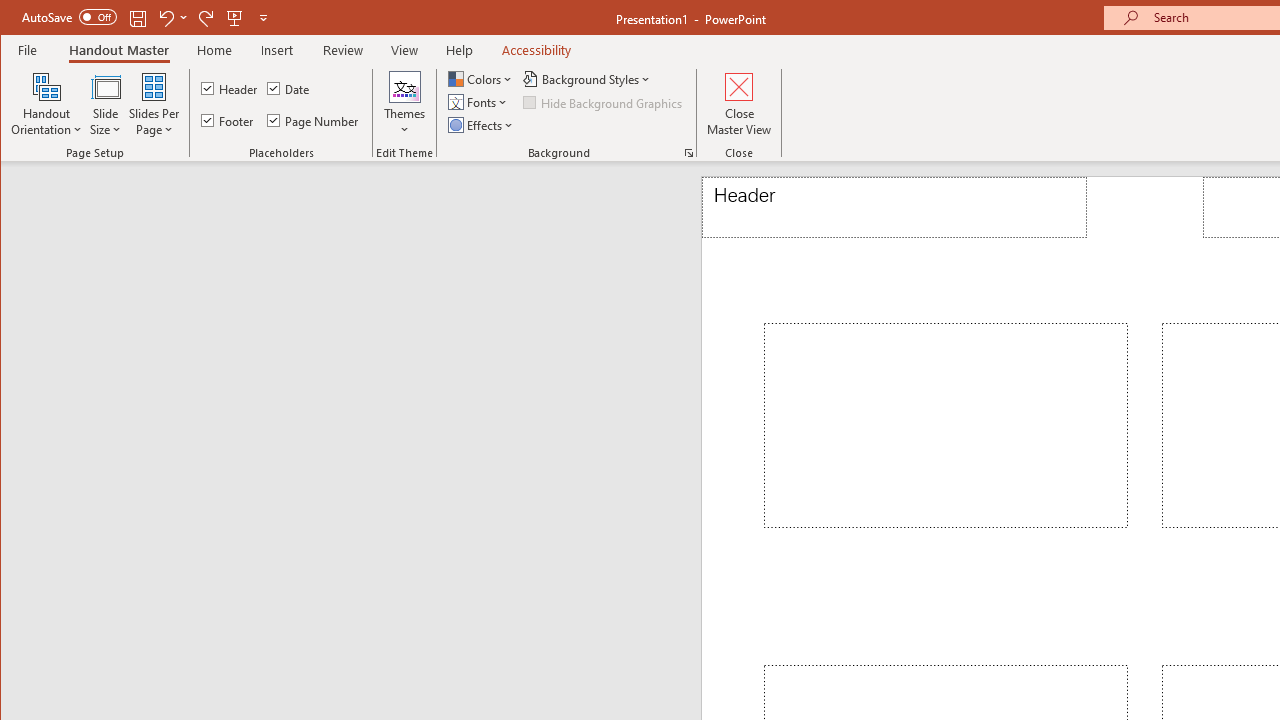  I want to click on Hide Background Graphics, so click(604, 102).